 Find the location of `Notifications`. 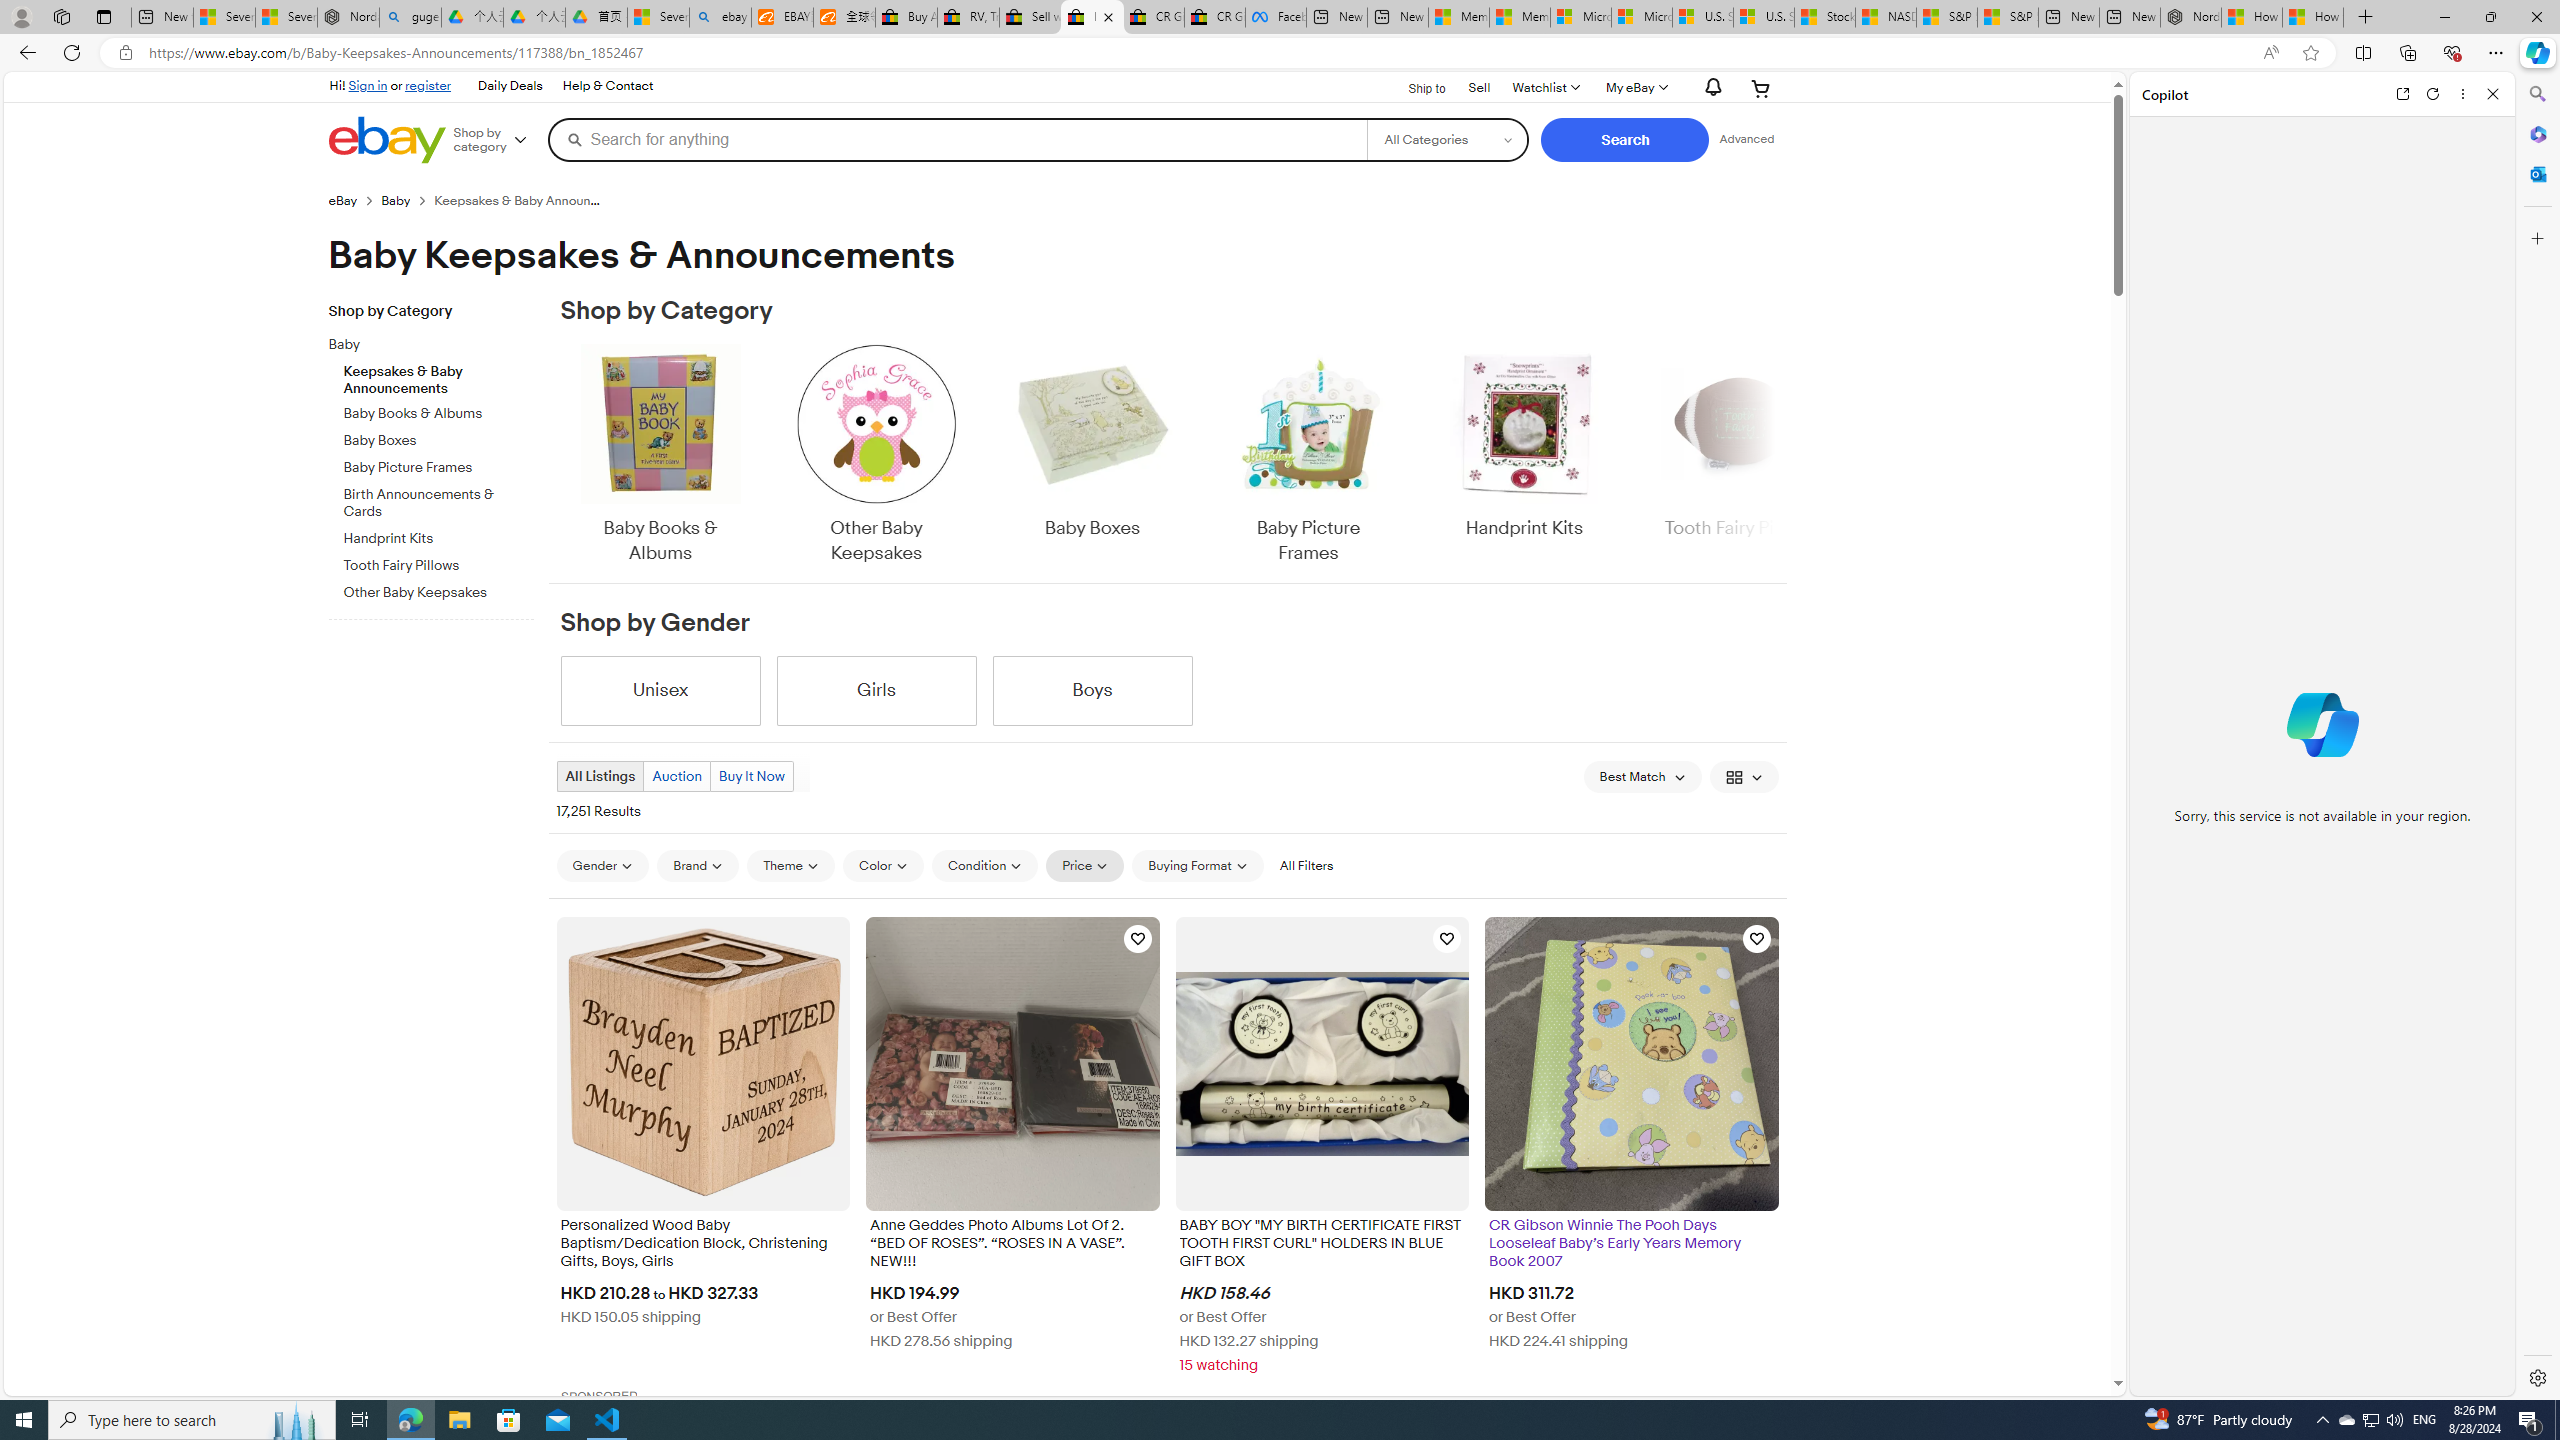

Notifications is located at coordinates (1708, 88).